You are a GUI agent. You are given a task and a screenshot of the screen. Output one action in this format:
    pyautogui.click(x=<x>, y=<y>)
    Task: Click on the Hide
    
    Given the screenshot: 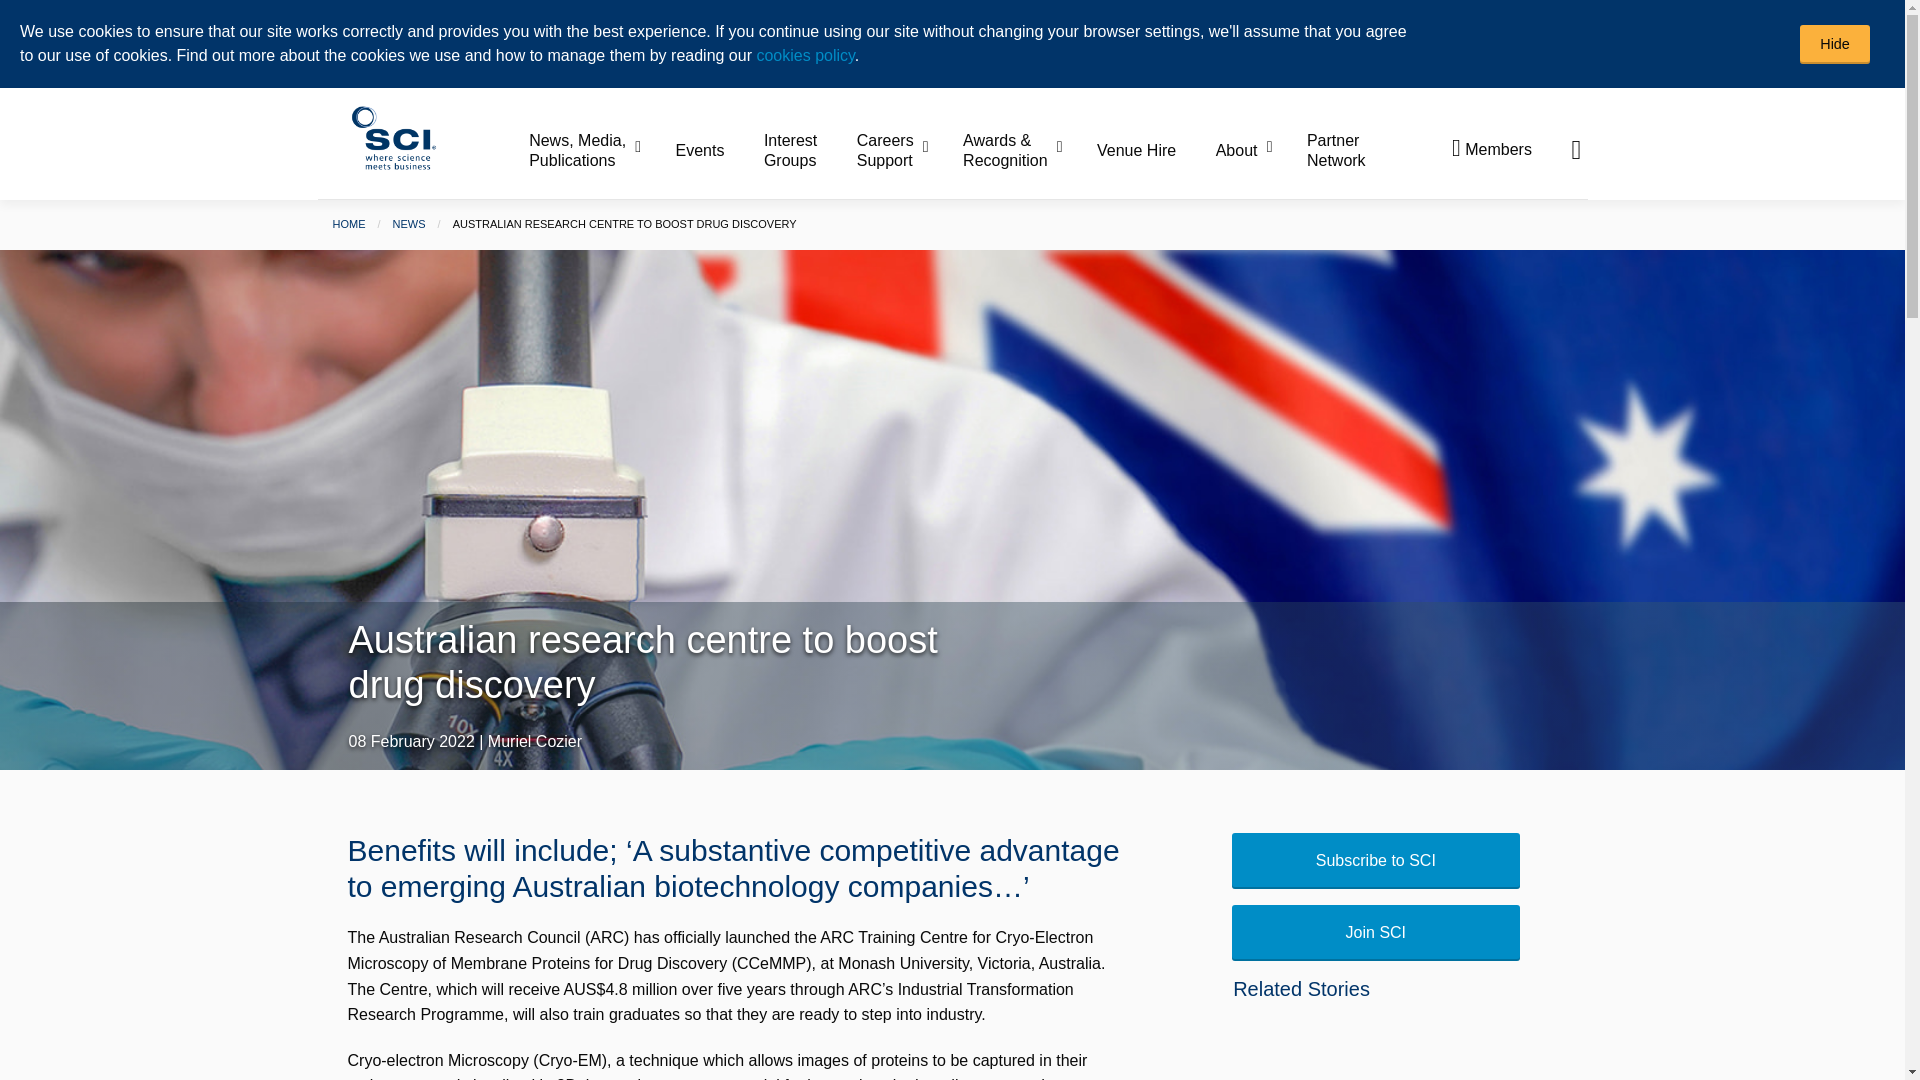 What is the action you would take?
    pyautogui.click(x=1835, y=44)
    